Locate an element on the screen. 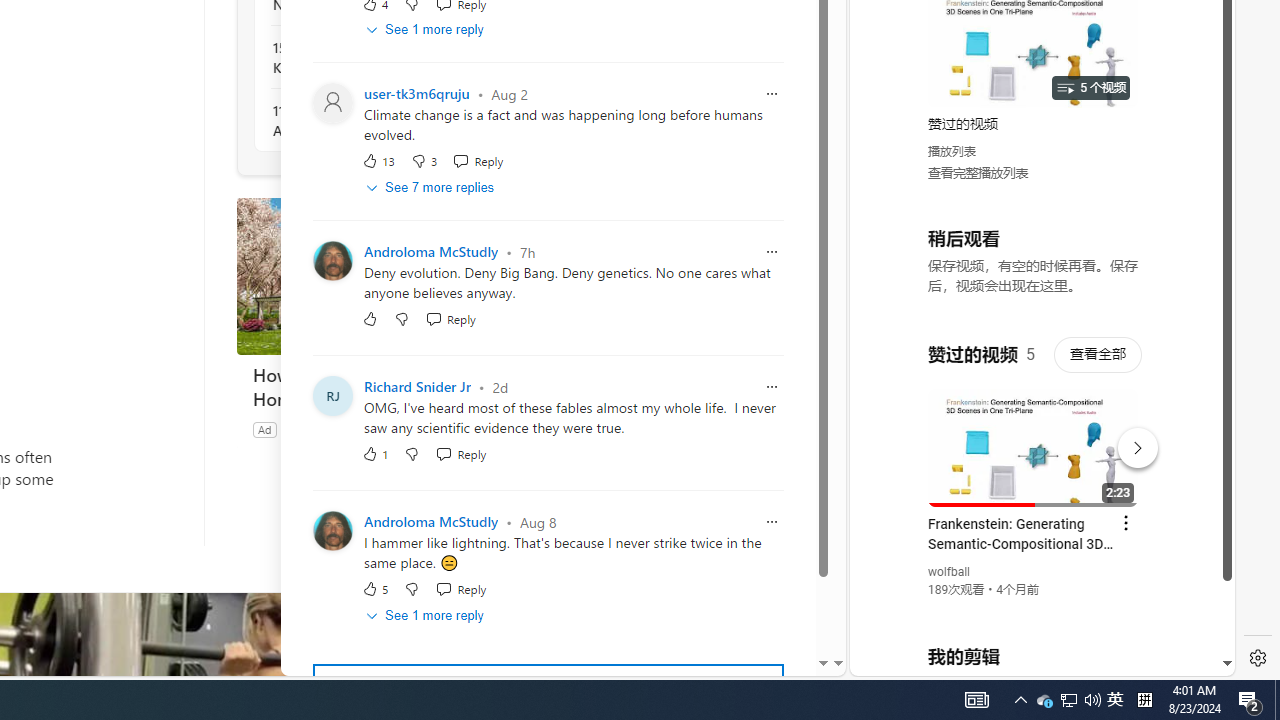 The height and width of the screenshot is (720, 1280). you is located at coordinates (1034, 609).